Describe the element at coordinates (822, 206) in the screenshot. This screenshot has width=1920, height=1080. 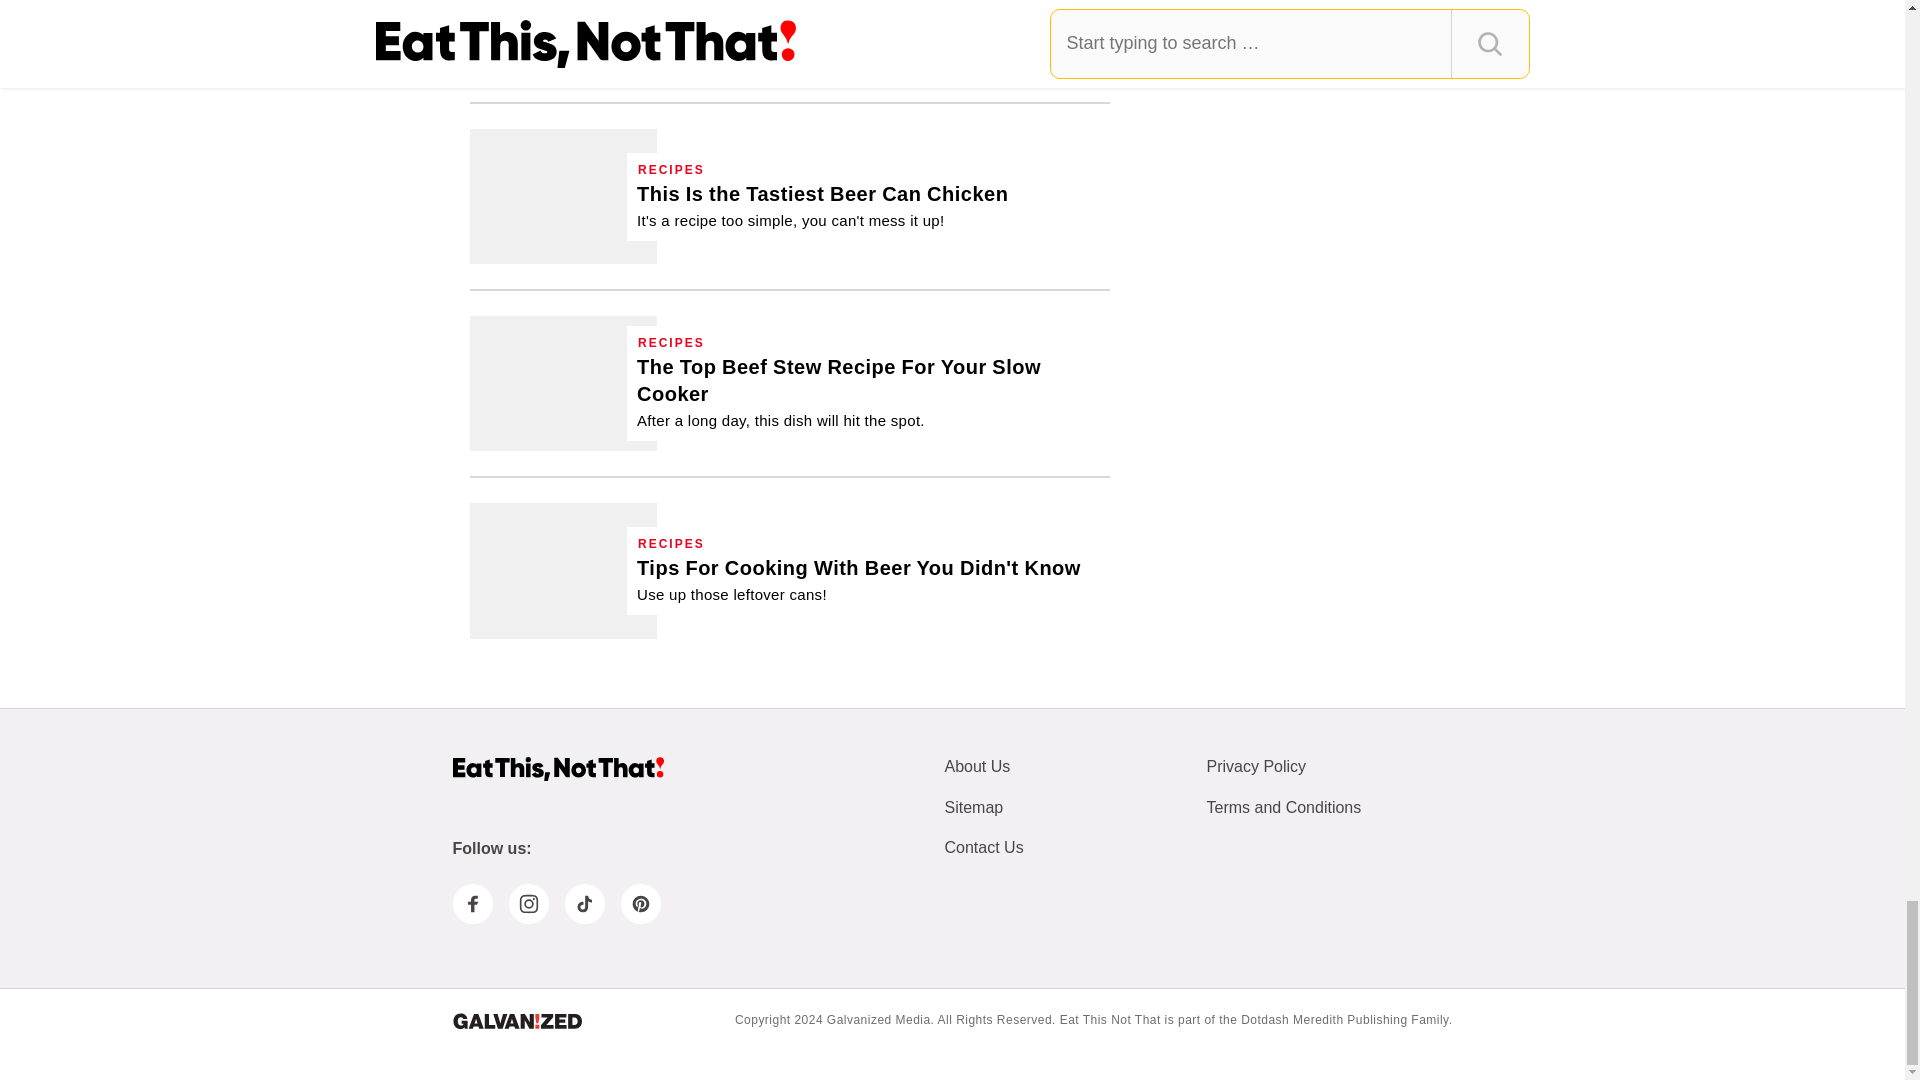
I see `The Simplest Beer Can Chicken Recipe` at that location.